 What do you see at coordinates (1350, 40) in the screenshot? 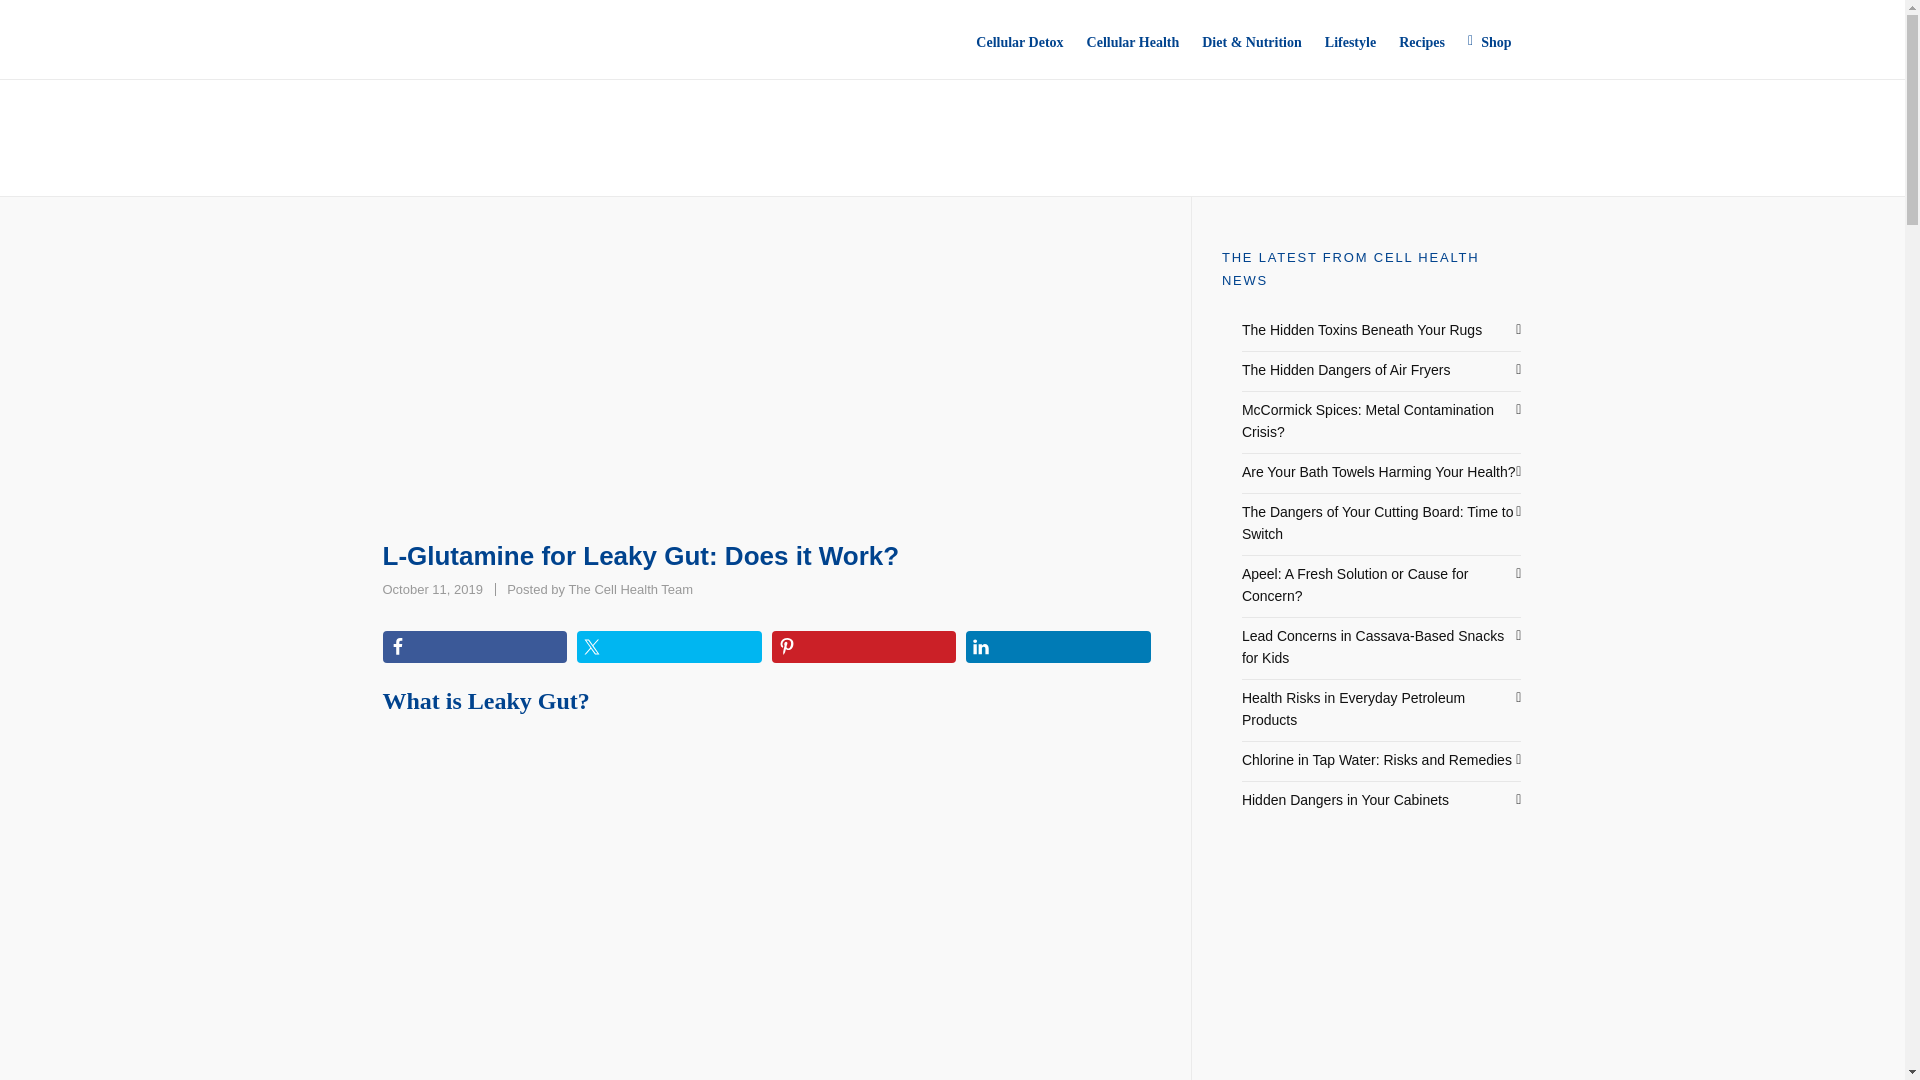
I see `McCormick Spices: Metal Contamination Crisis?` at bounding box center [1350, 40].